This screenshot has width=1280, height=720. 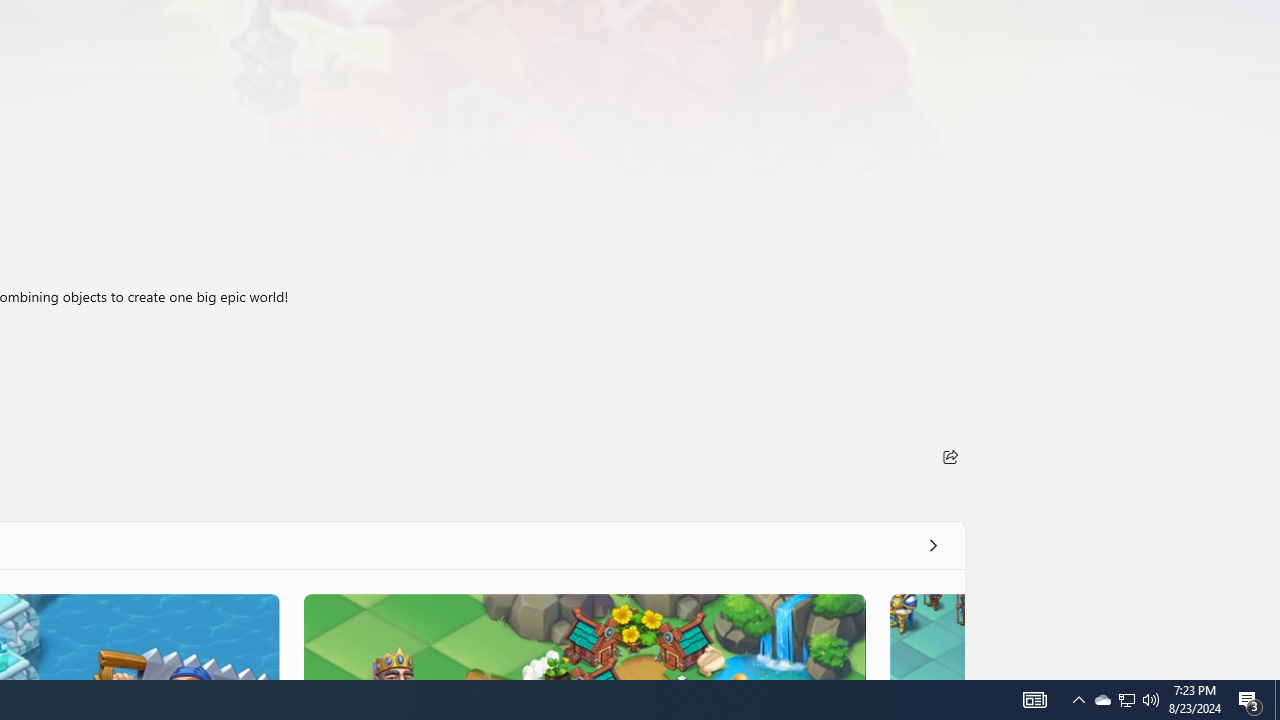 I want to click on Screenshot 3, so click(x=584, y=636).